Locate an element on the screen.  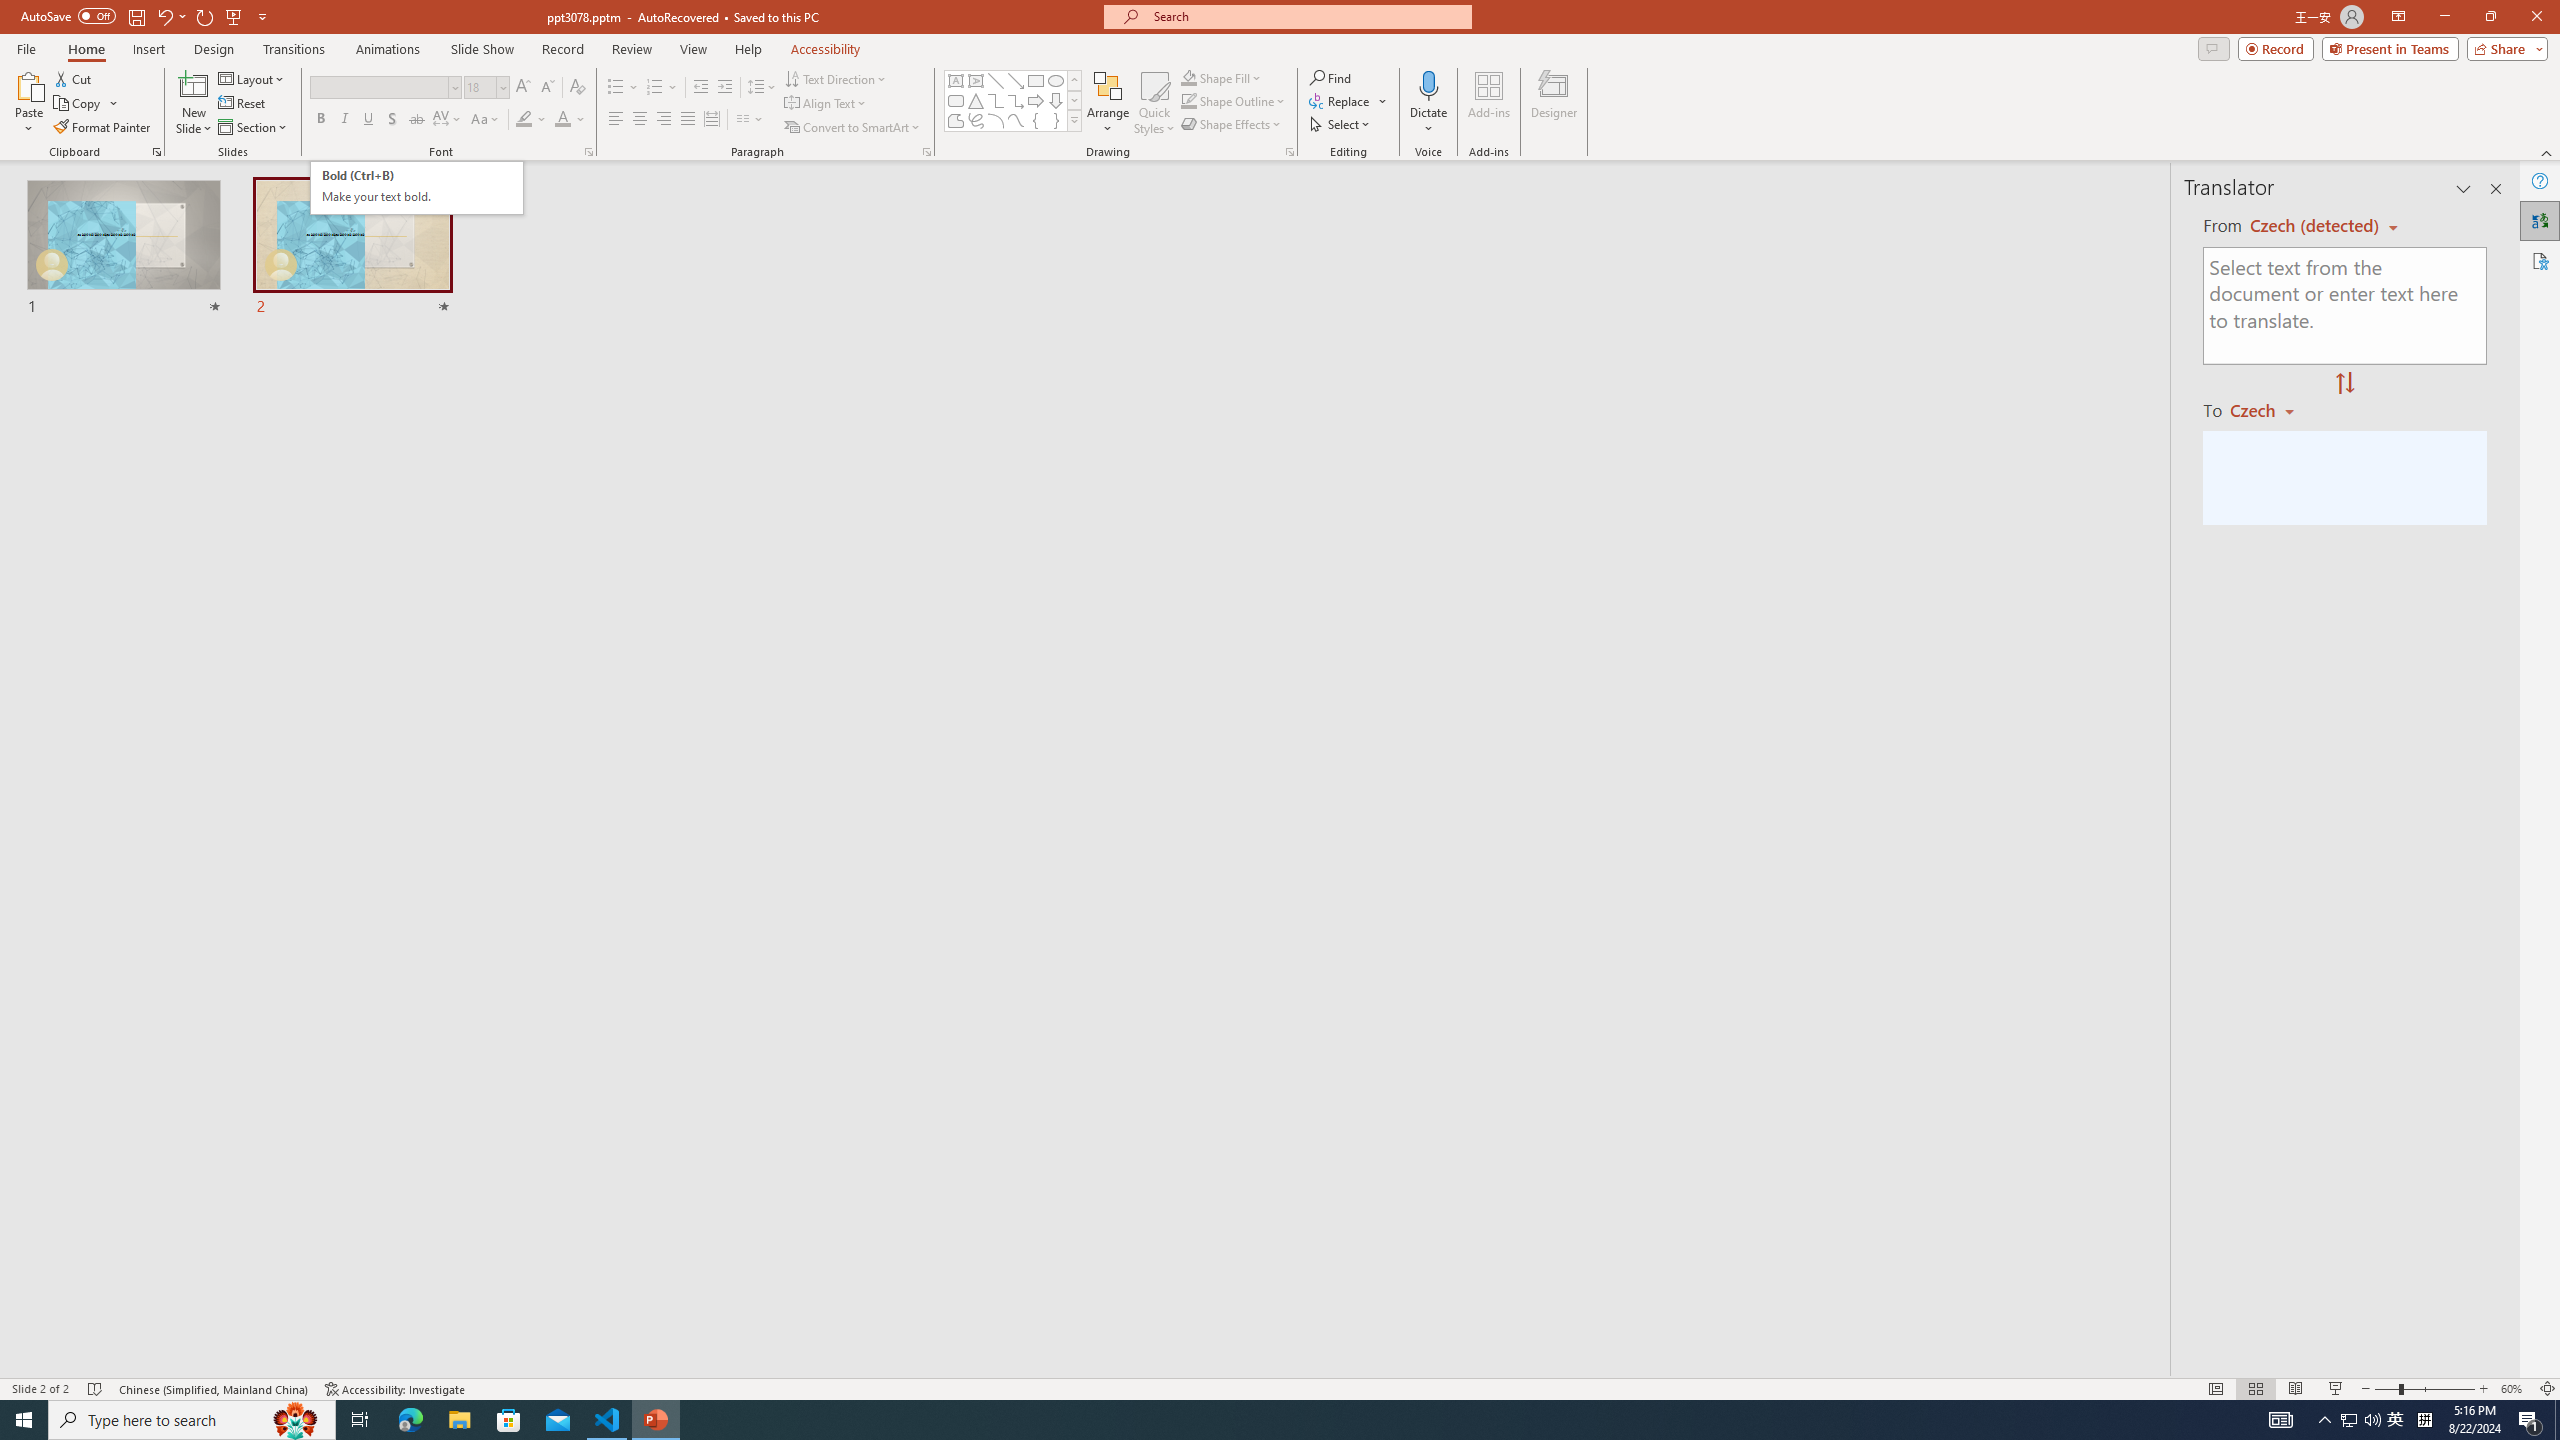
Rectangle: Rounded Corners is located at coordinates (956, 100).